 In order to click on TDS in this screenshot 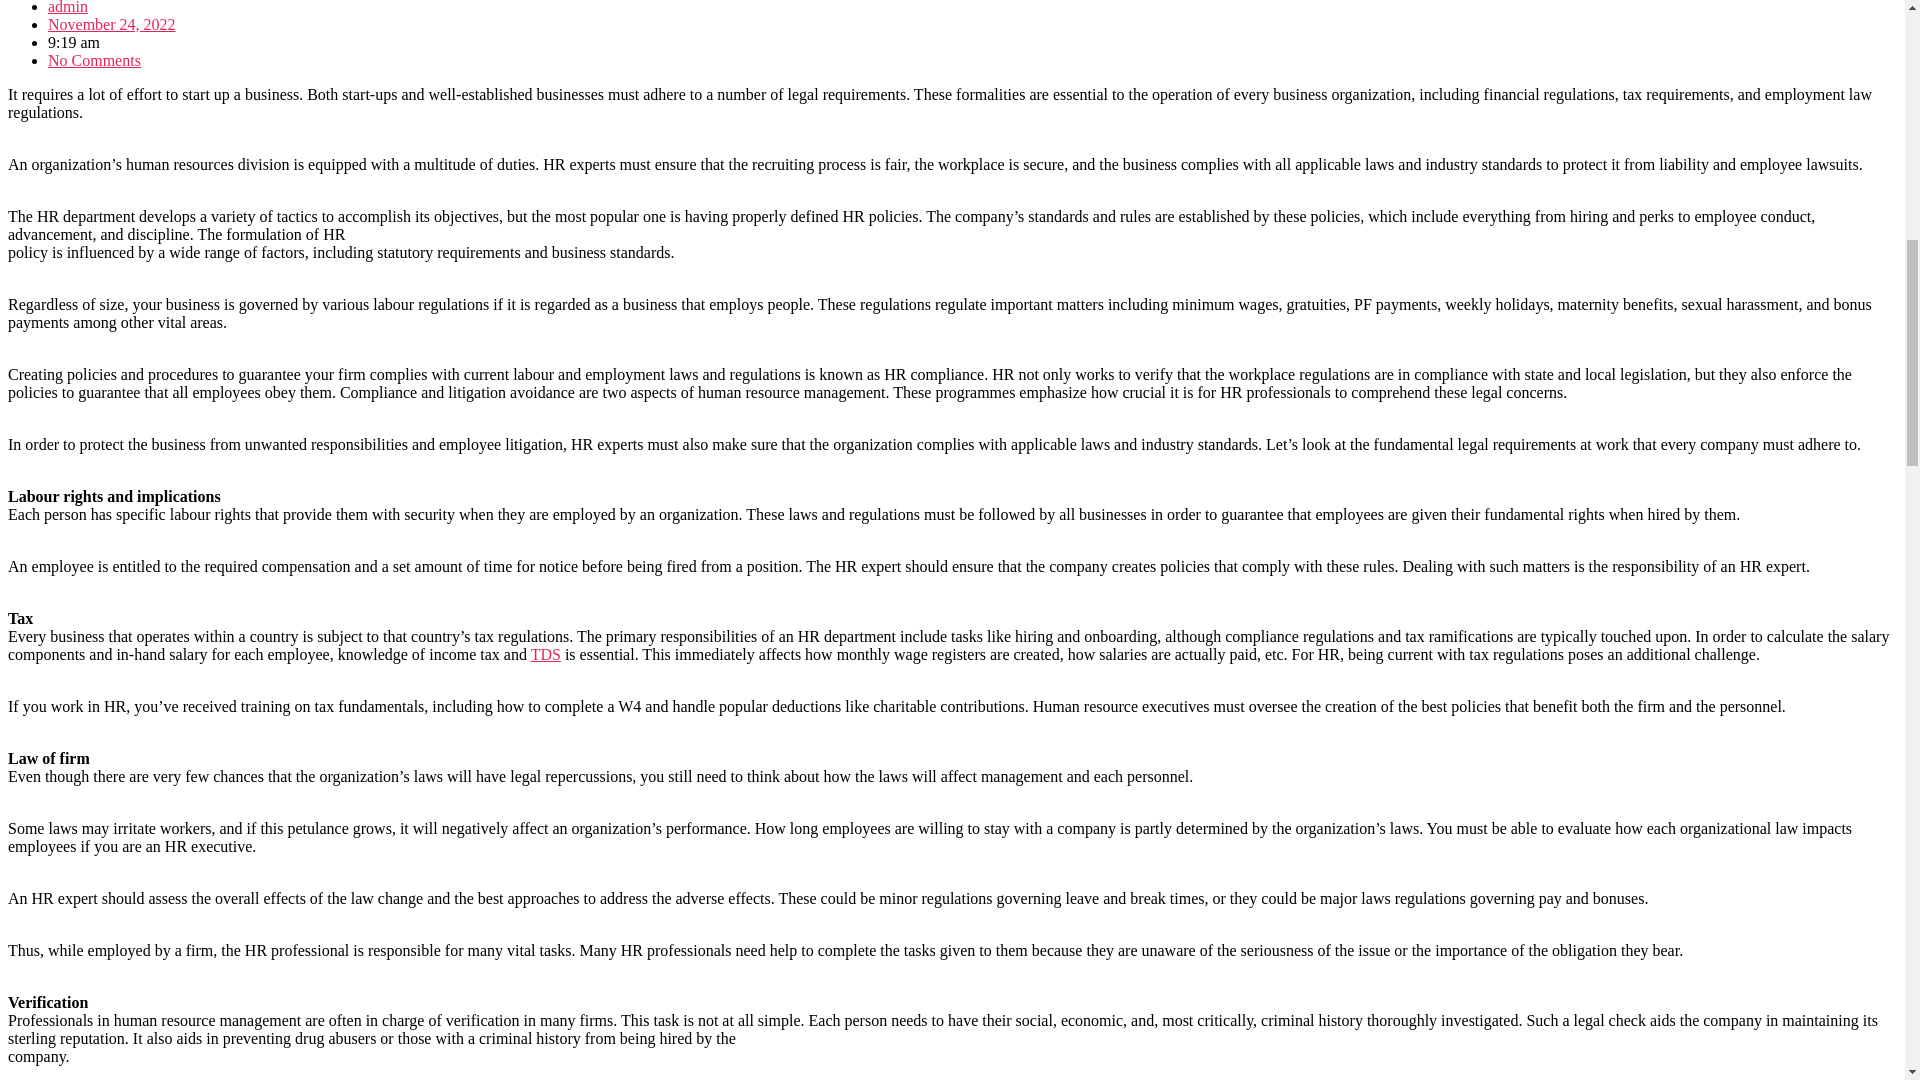, I will do `click(546, 654)`.